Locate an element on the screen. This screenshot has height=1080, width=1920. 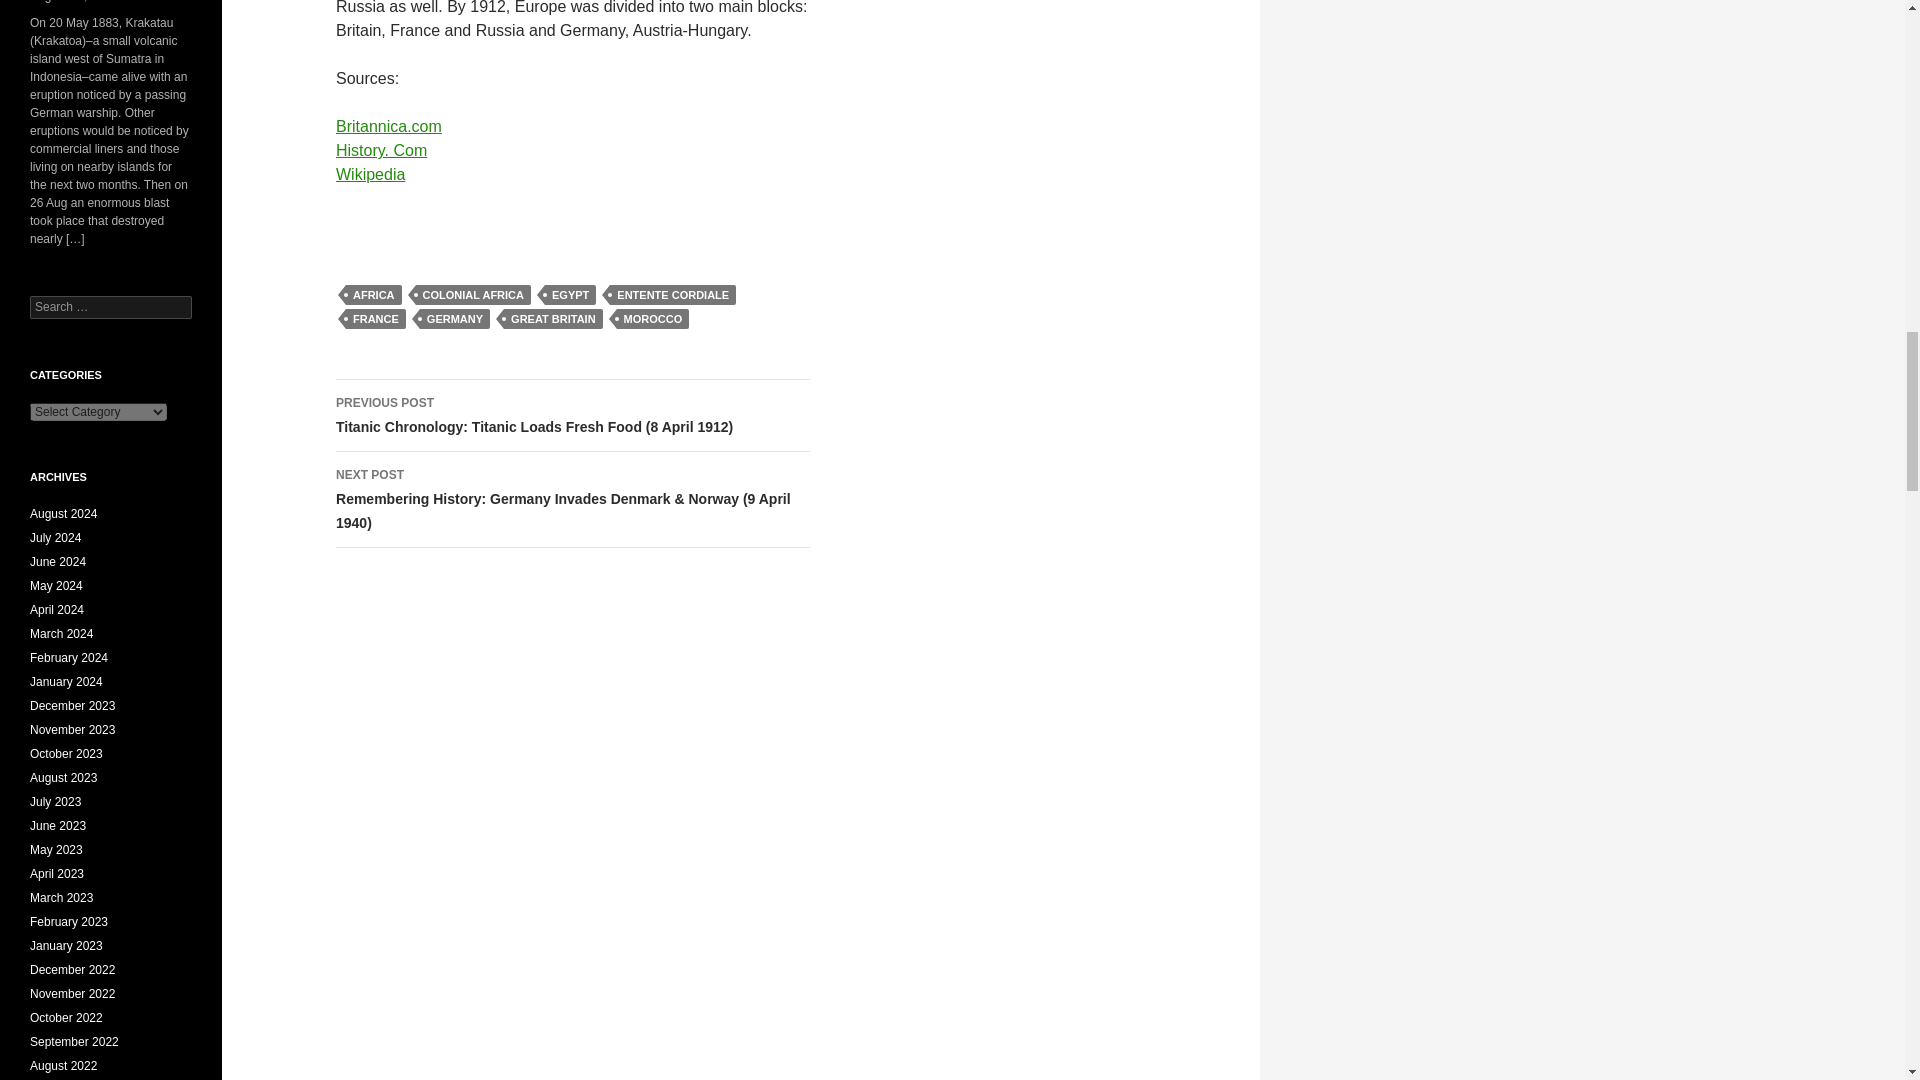
AFRICA is located at coordinates (373, 294).